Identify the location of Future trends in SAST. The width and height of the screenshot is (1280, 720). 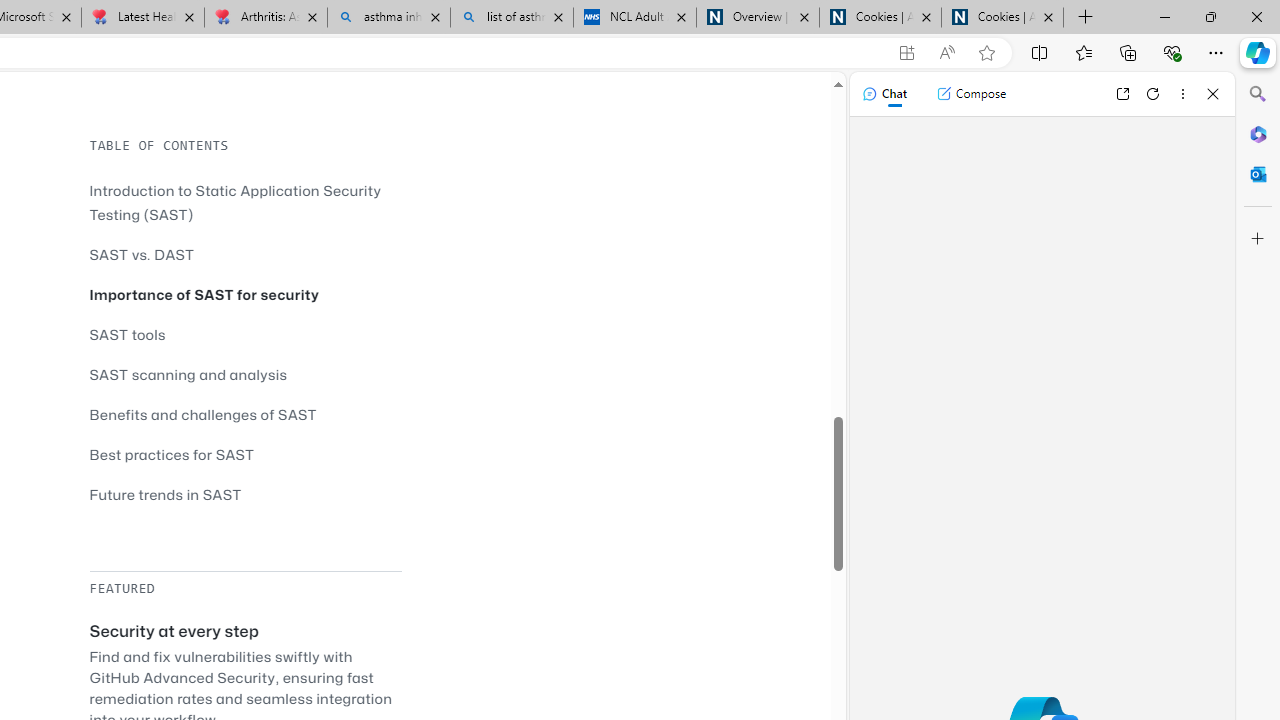
(165, 494).